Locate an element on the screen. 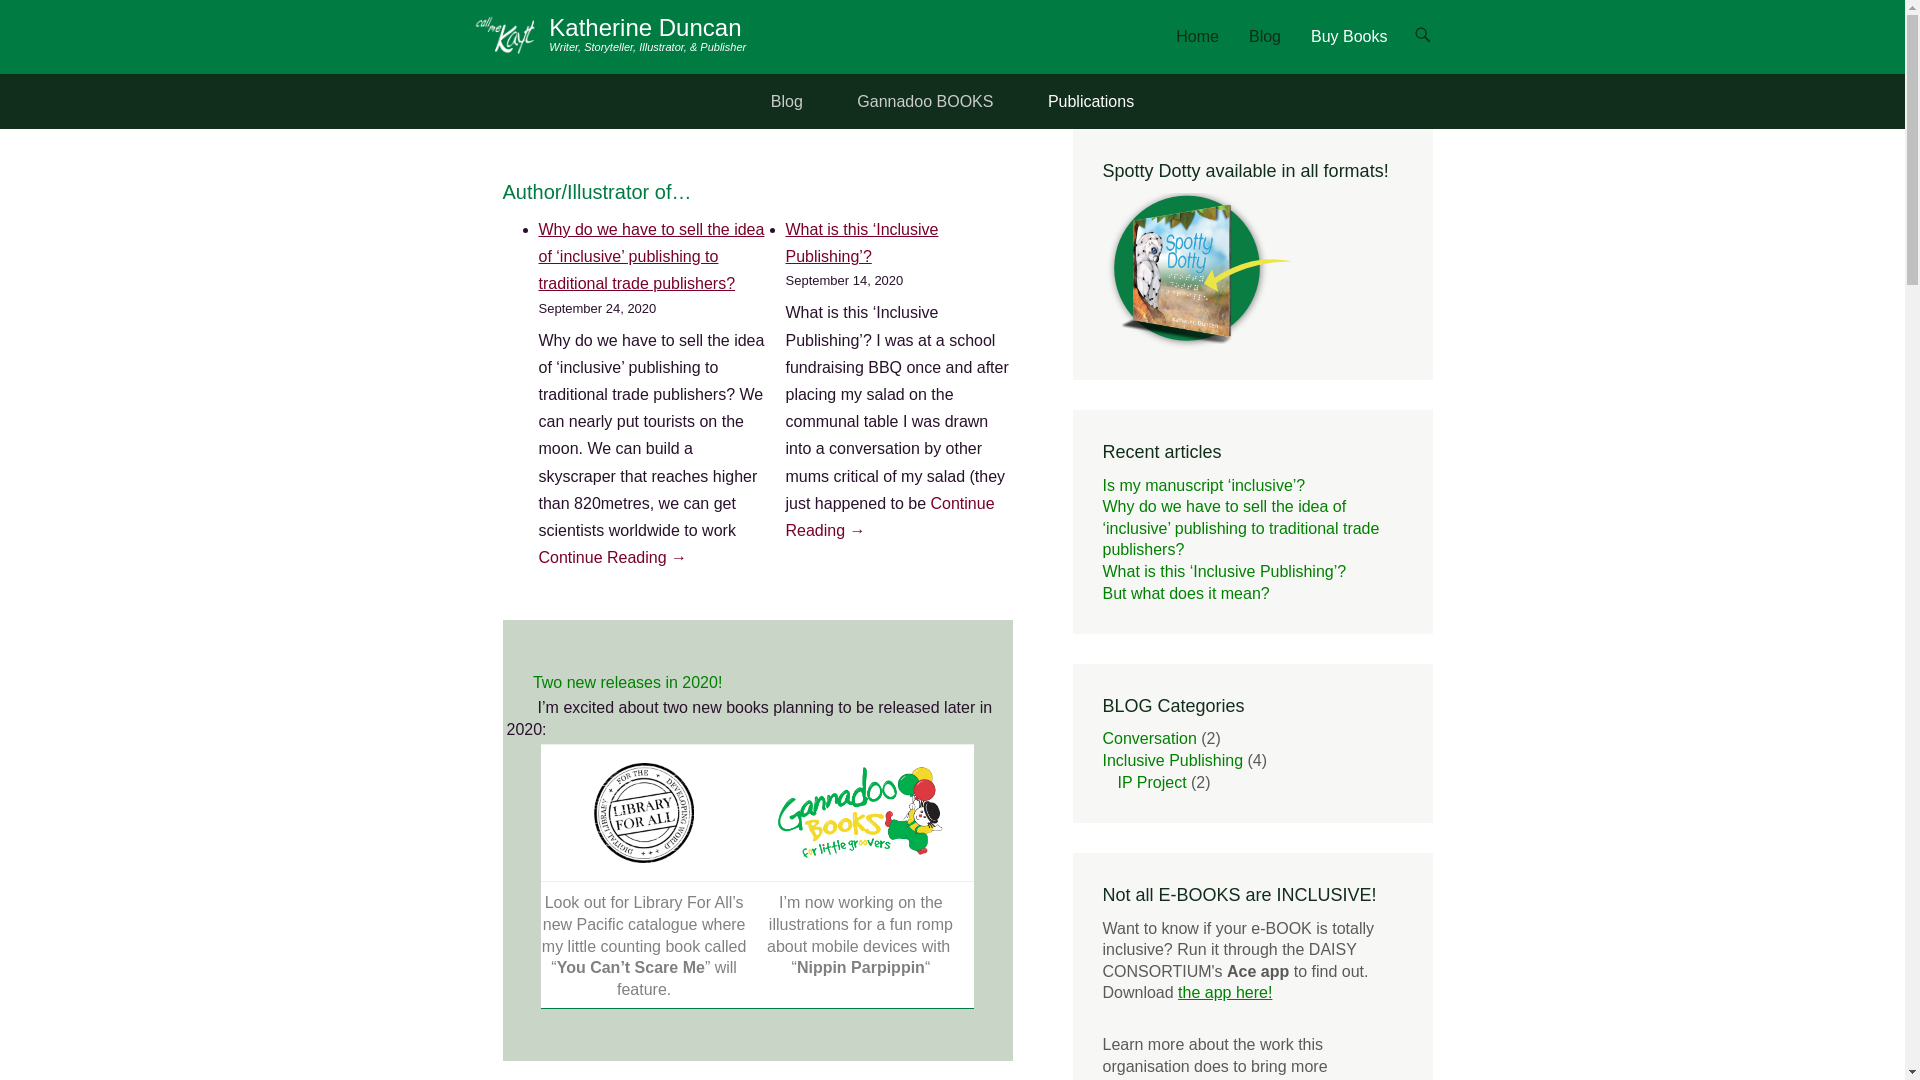  the app here! is located at coordinates (1225, 992).